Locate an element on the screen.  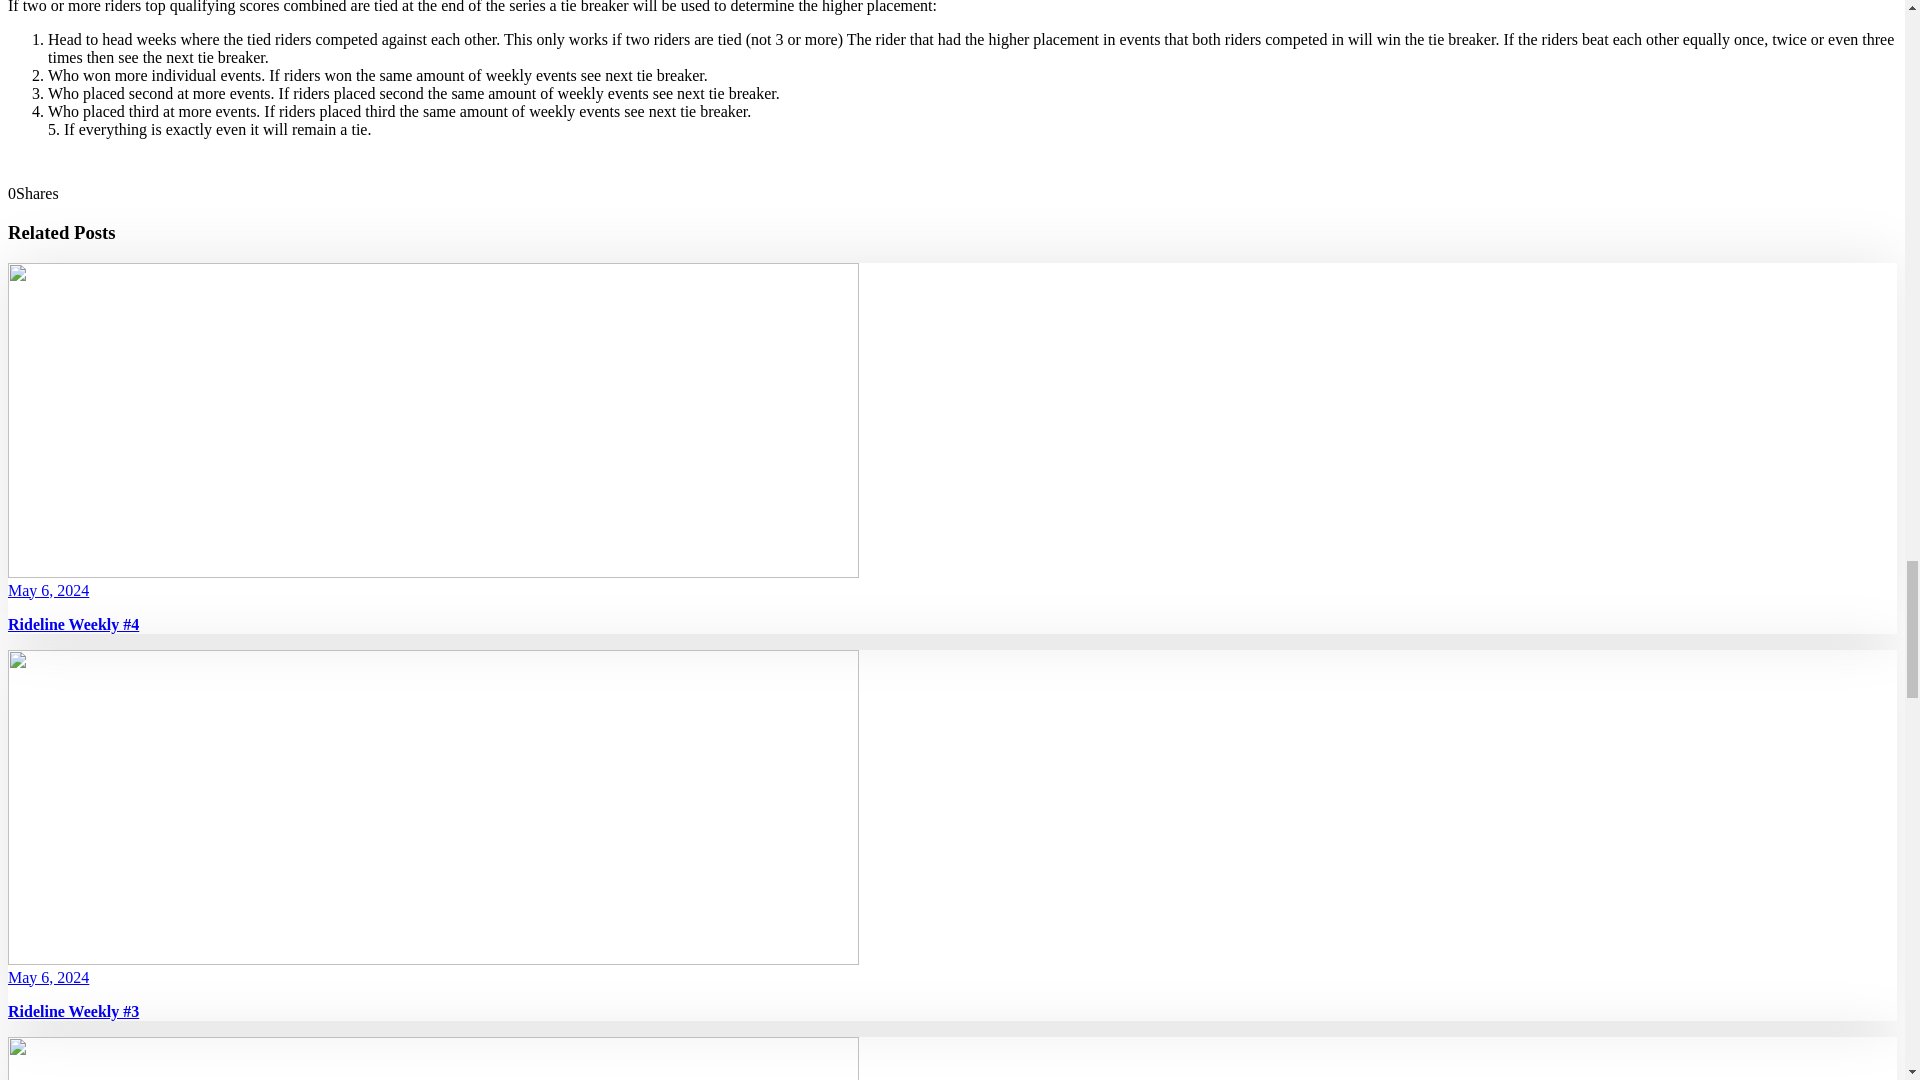
Rideline Weekly Template2 is located at coordinates (432, 1058).